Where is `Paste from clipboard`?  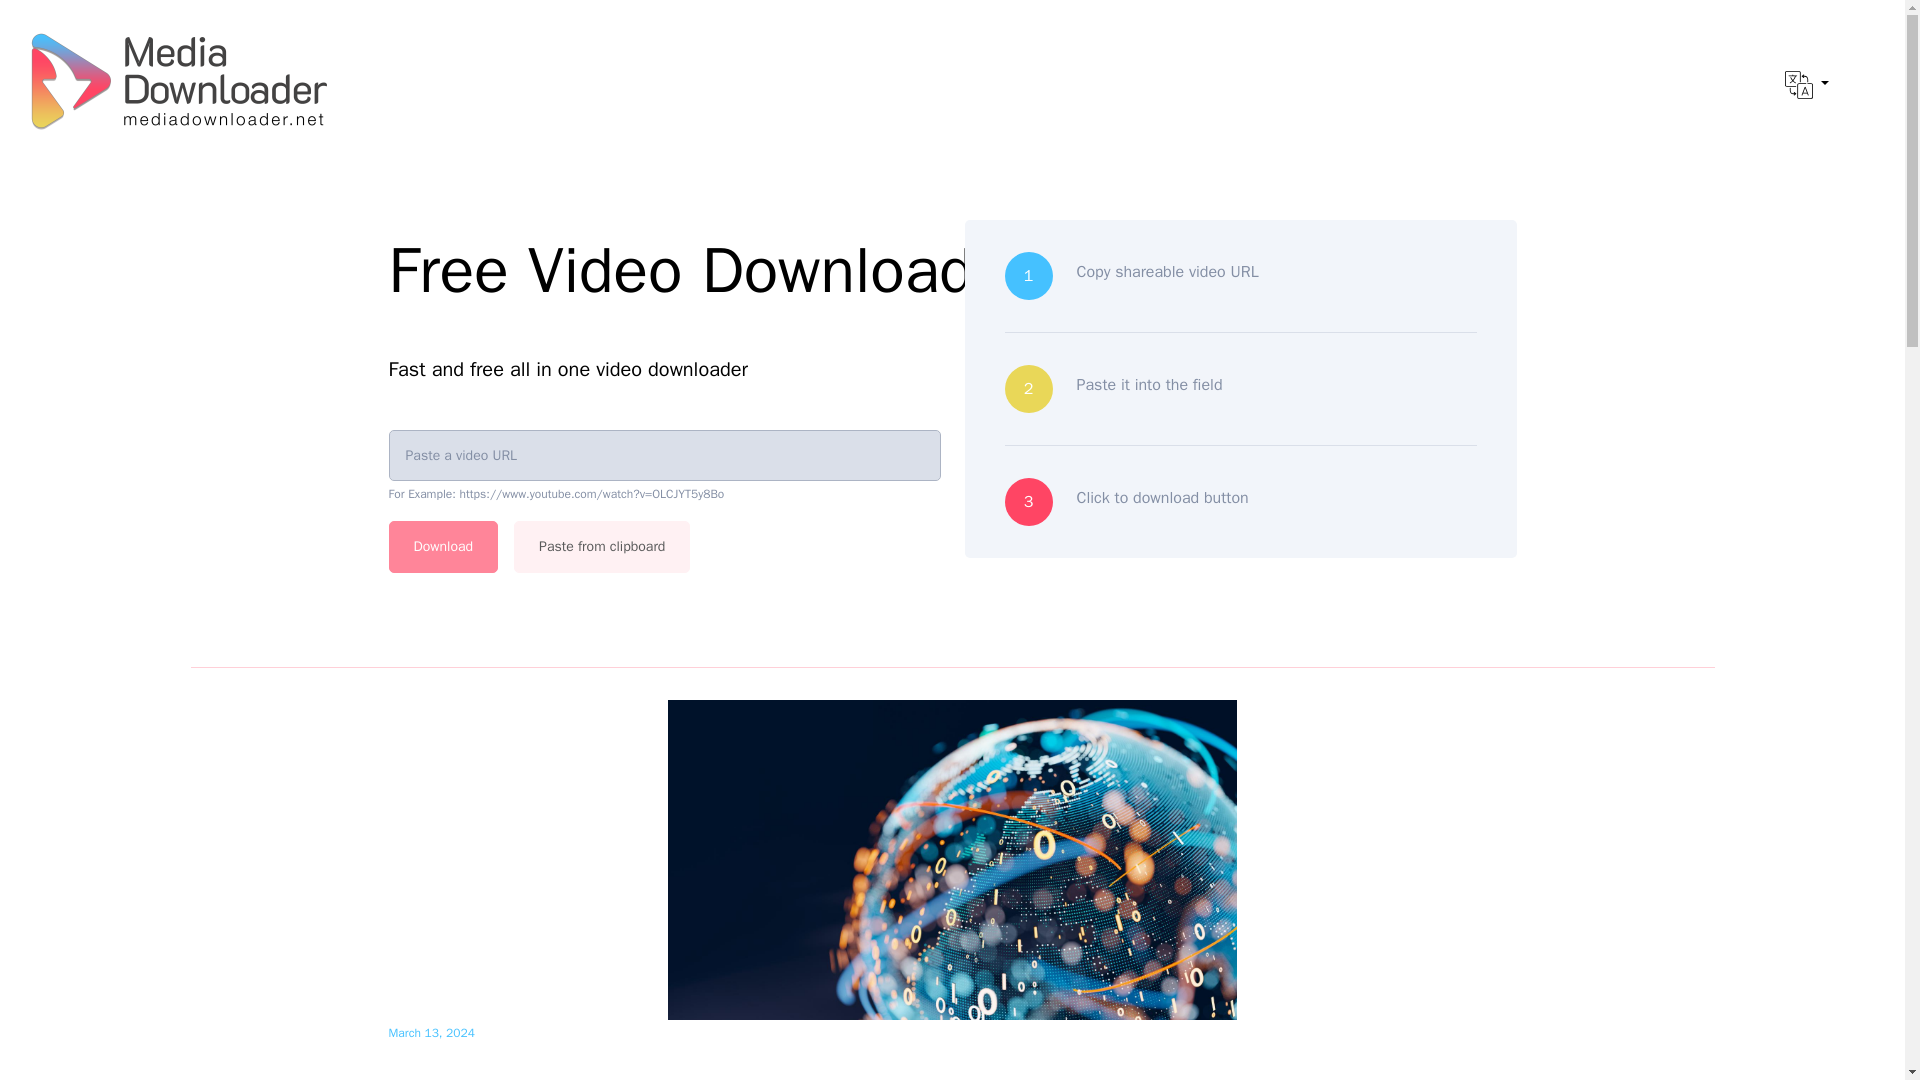 Paste from clipboard is located at coordinates (602, 546).